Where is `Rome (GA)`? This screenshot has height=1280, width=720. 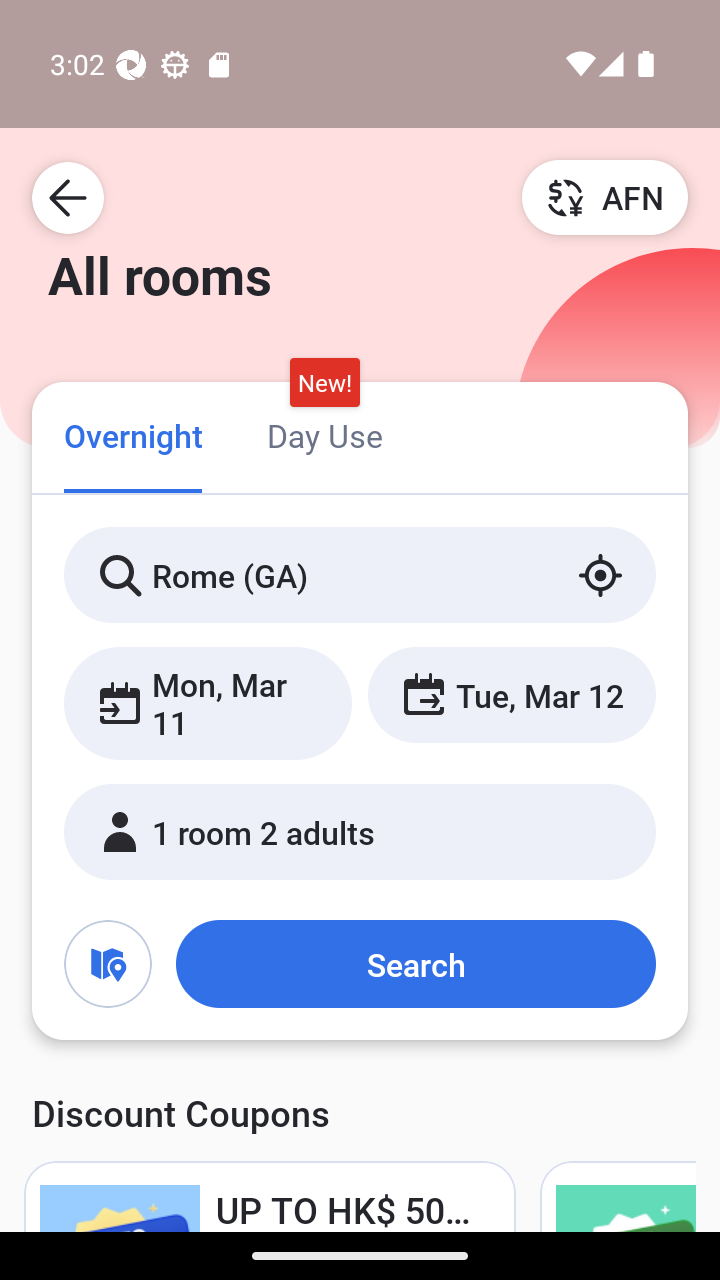
Rome (GA) is located at coordinates (360, 575).